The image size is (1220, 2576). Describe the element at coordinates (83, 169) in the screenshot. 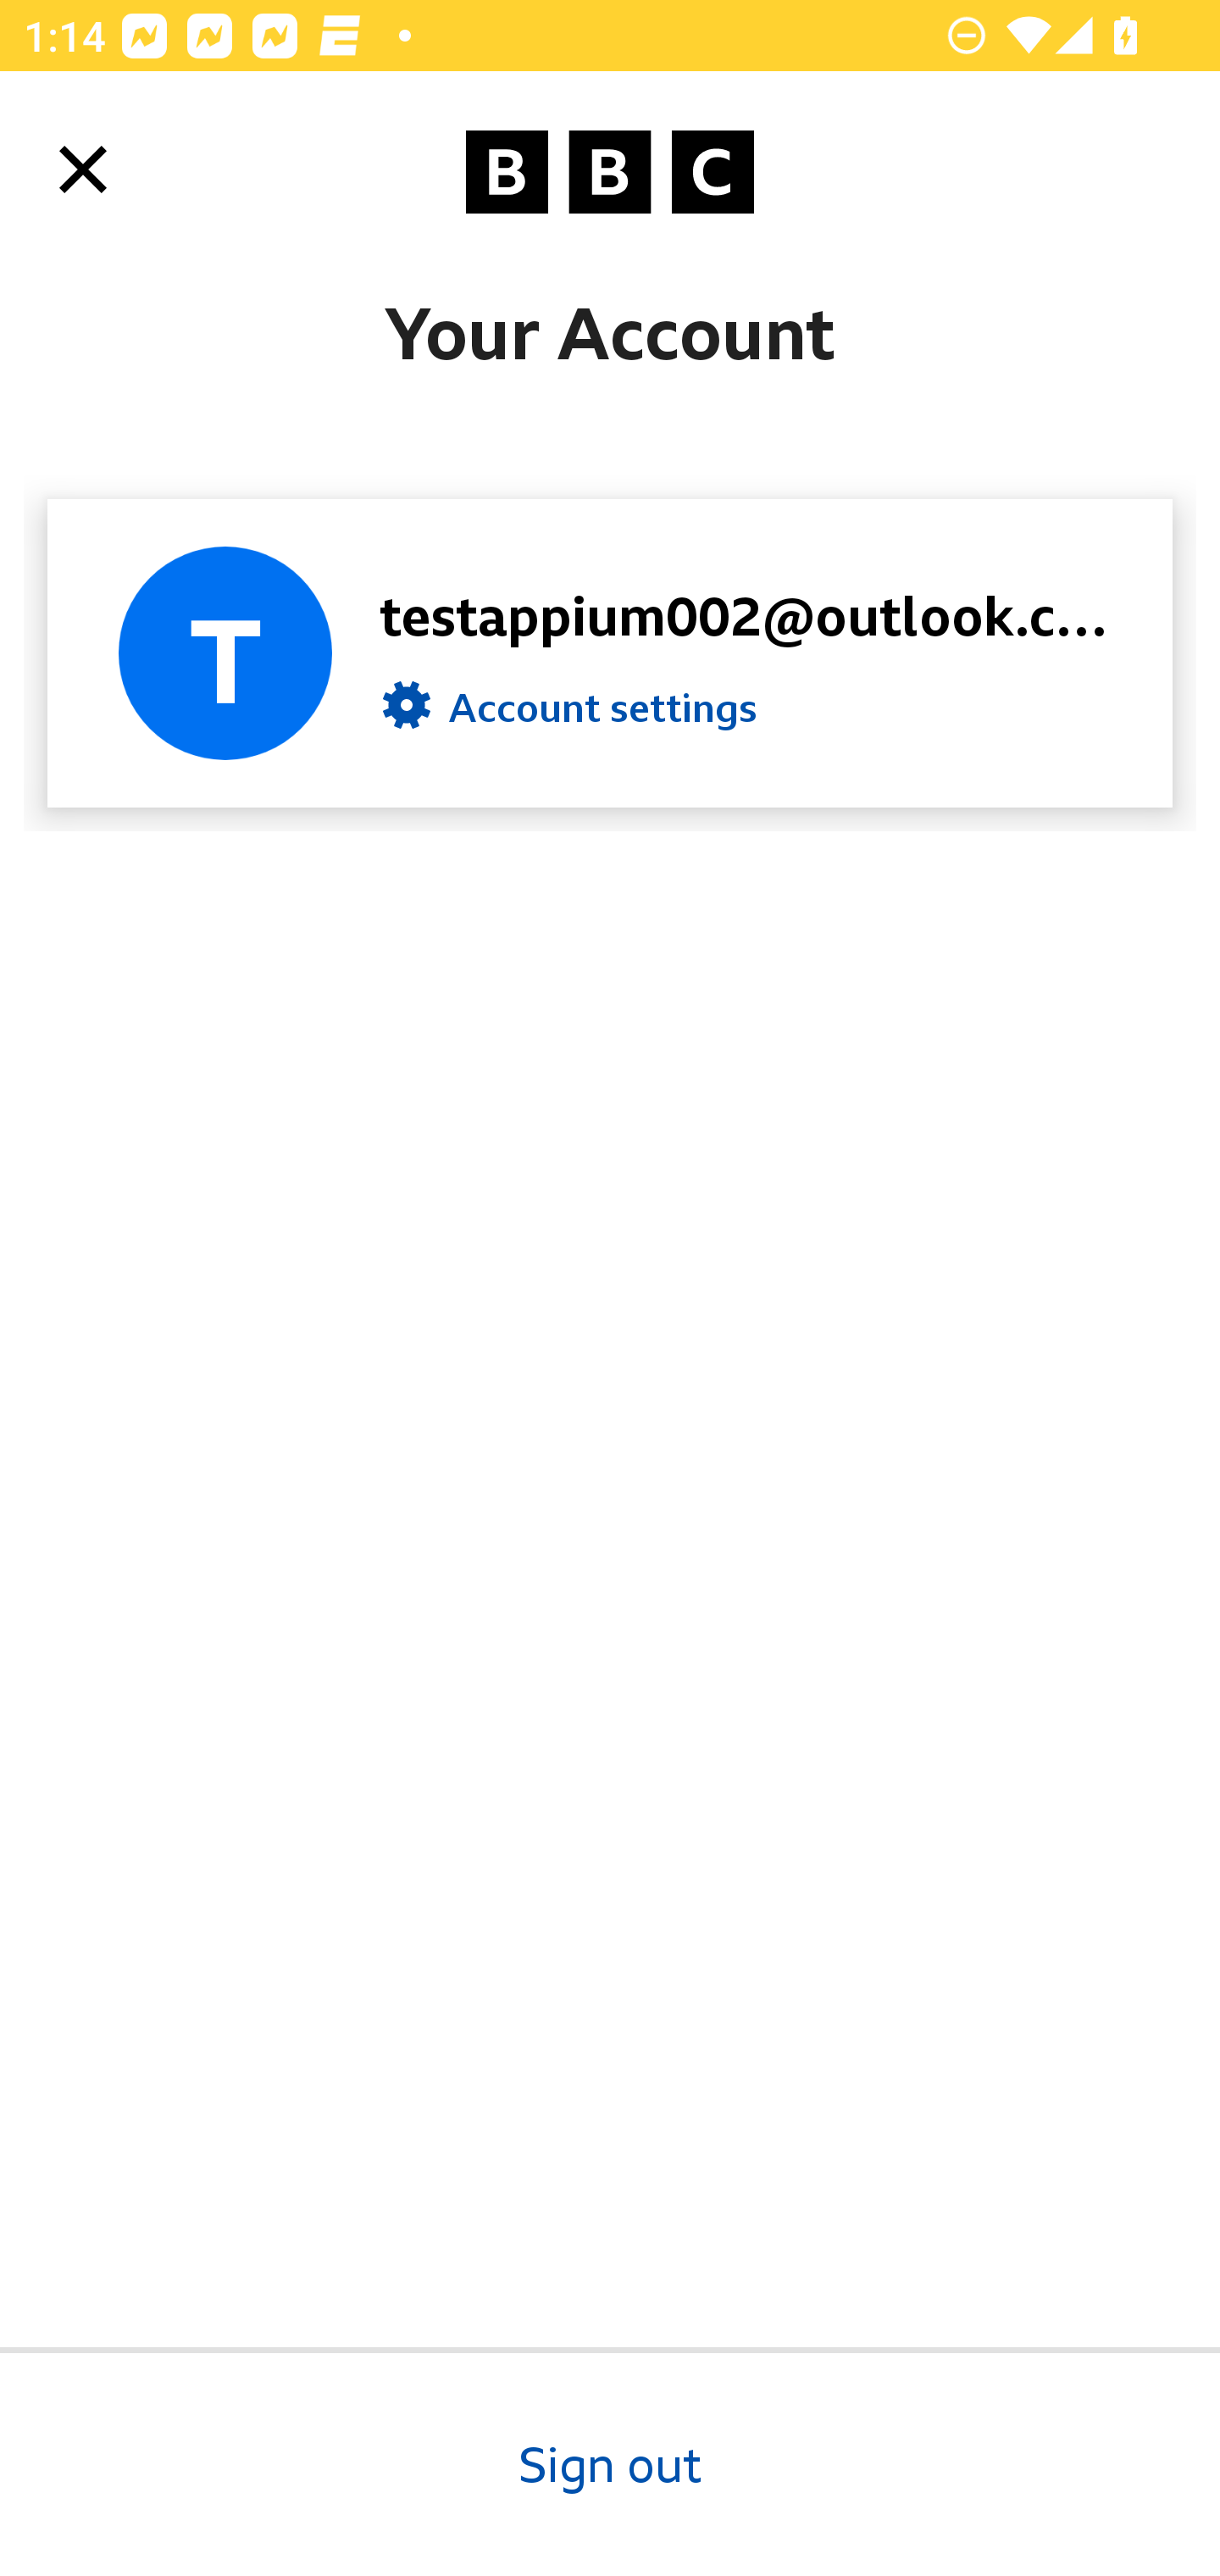

I see `Close` at that location.